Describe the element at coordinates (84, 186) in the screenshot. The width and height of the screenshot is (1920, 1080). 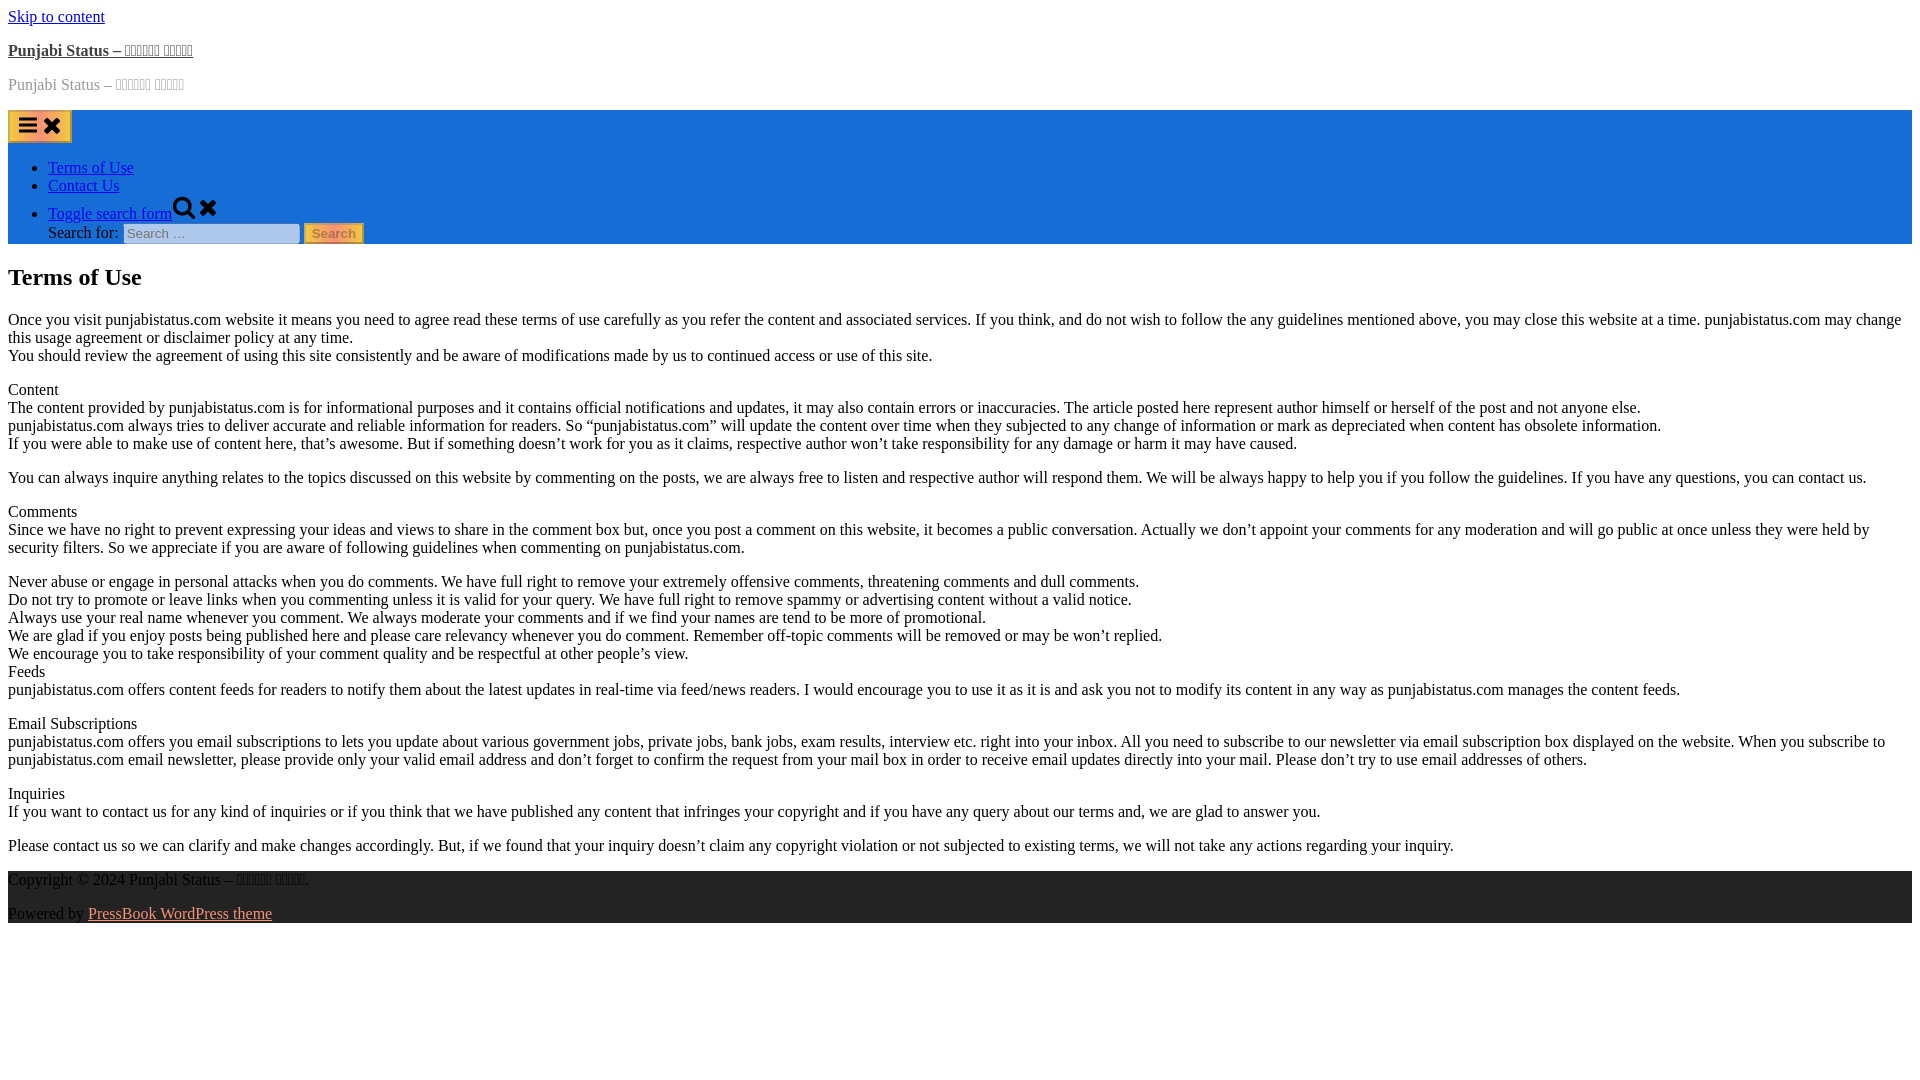
I see `Contact Us` at that location.